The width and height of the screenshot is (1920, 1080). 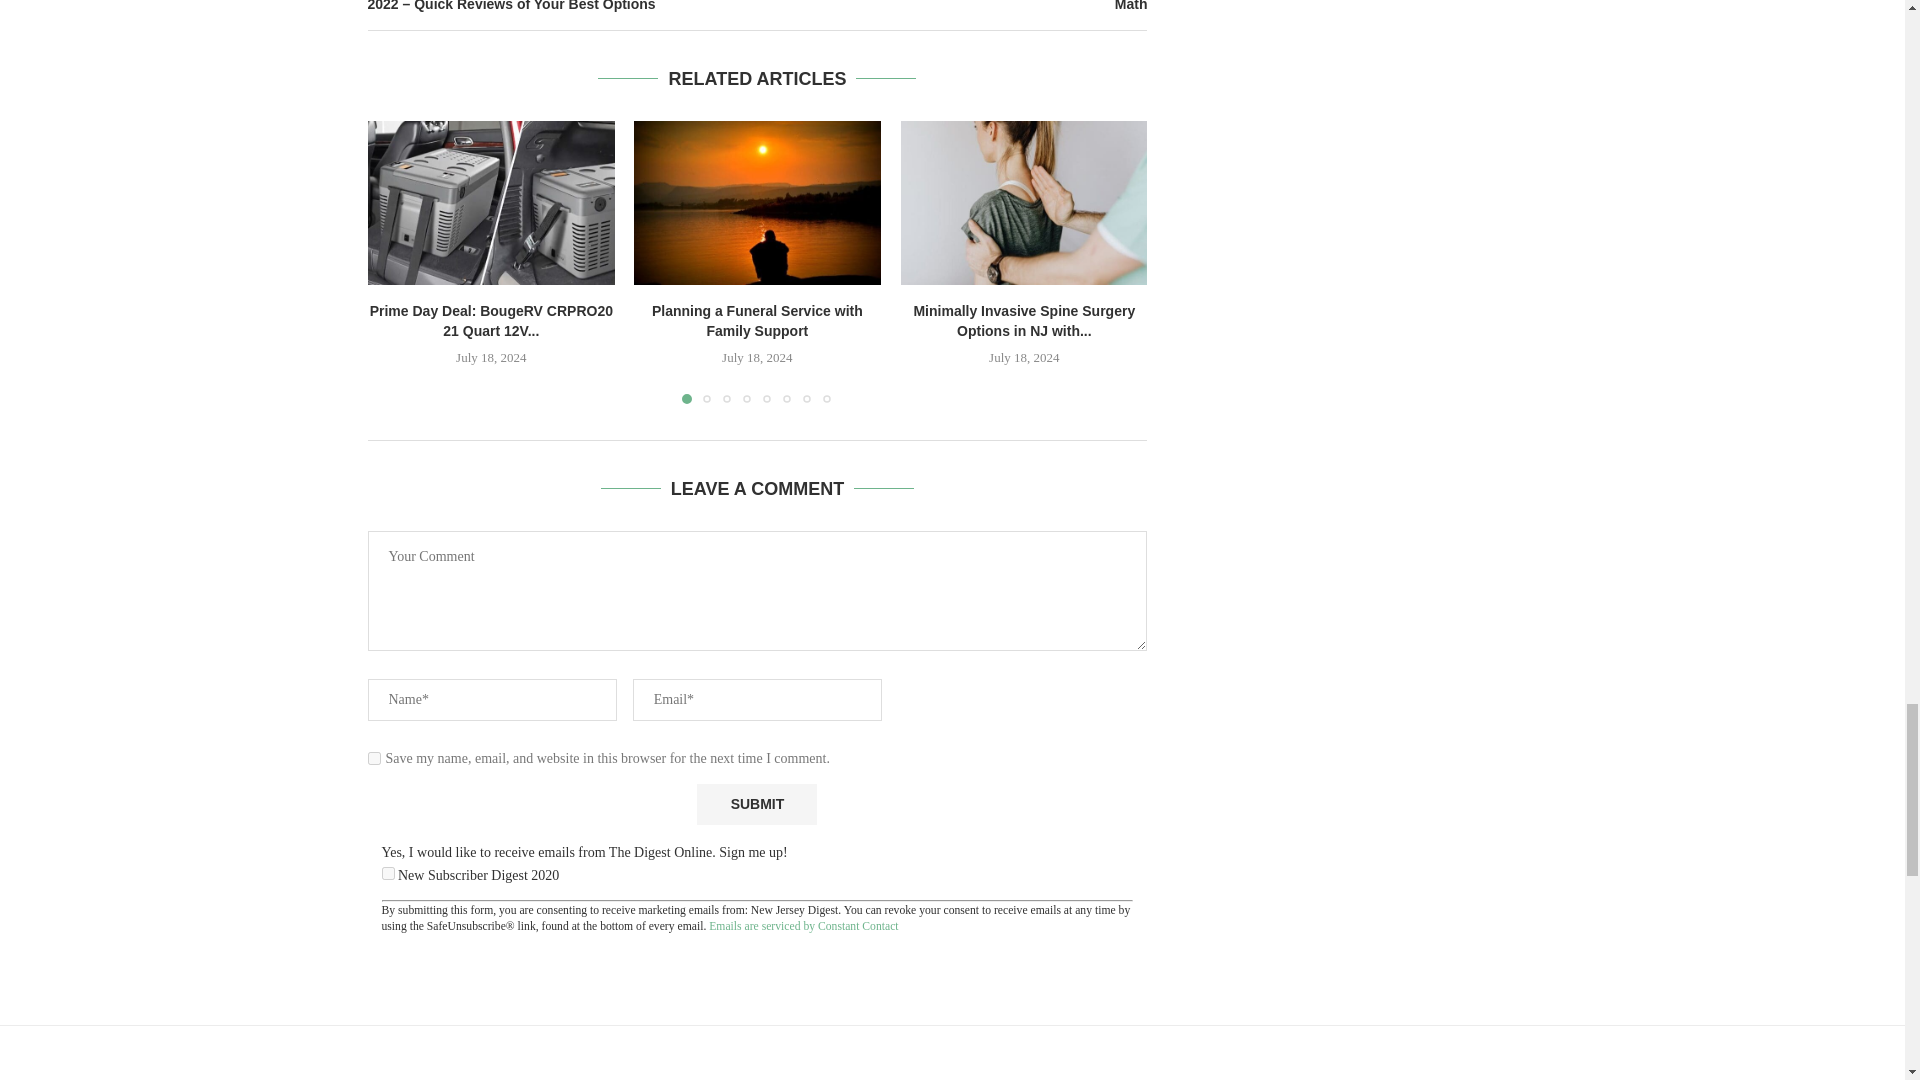 I want to click on Submit, so click(x=756, y=804).